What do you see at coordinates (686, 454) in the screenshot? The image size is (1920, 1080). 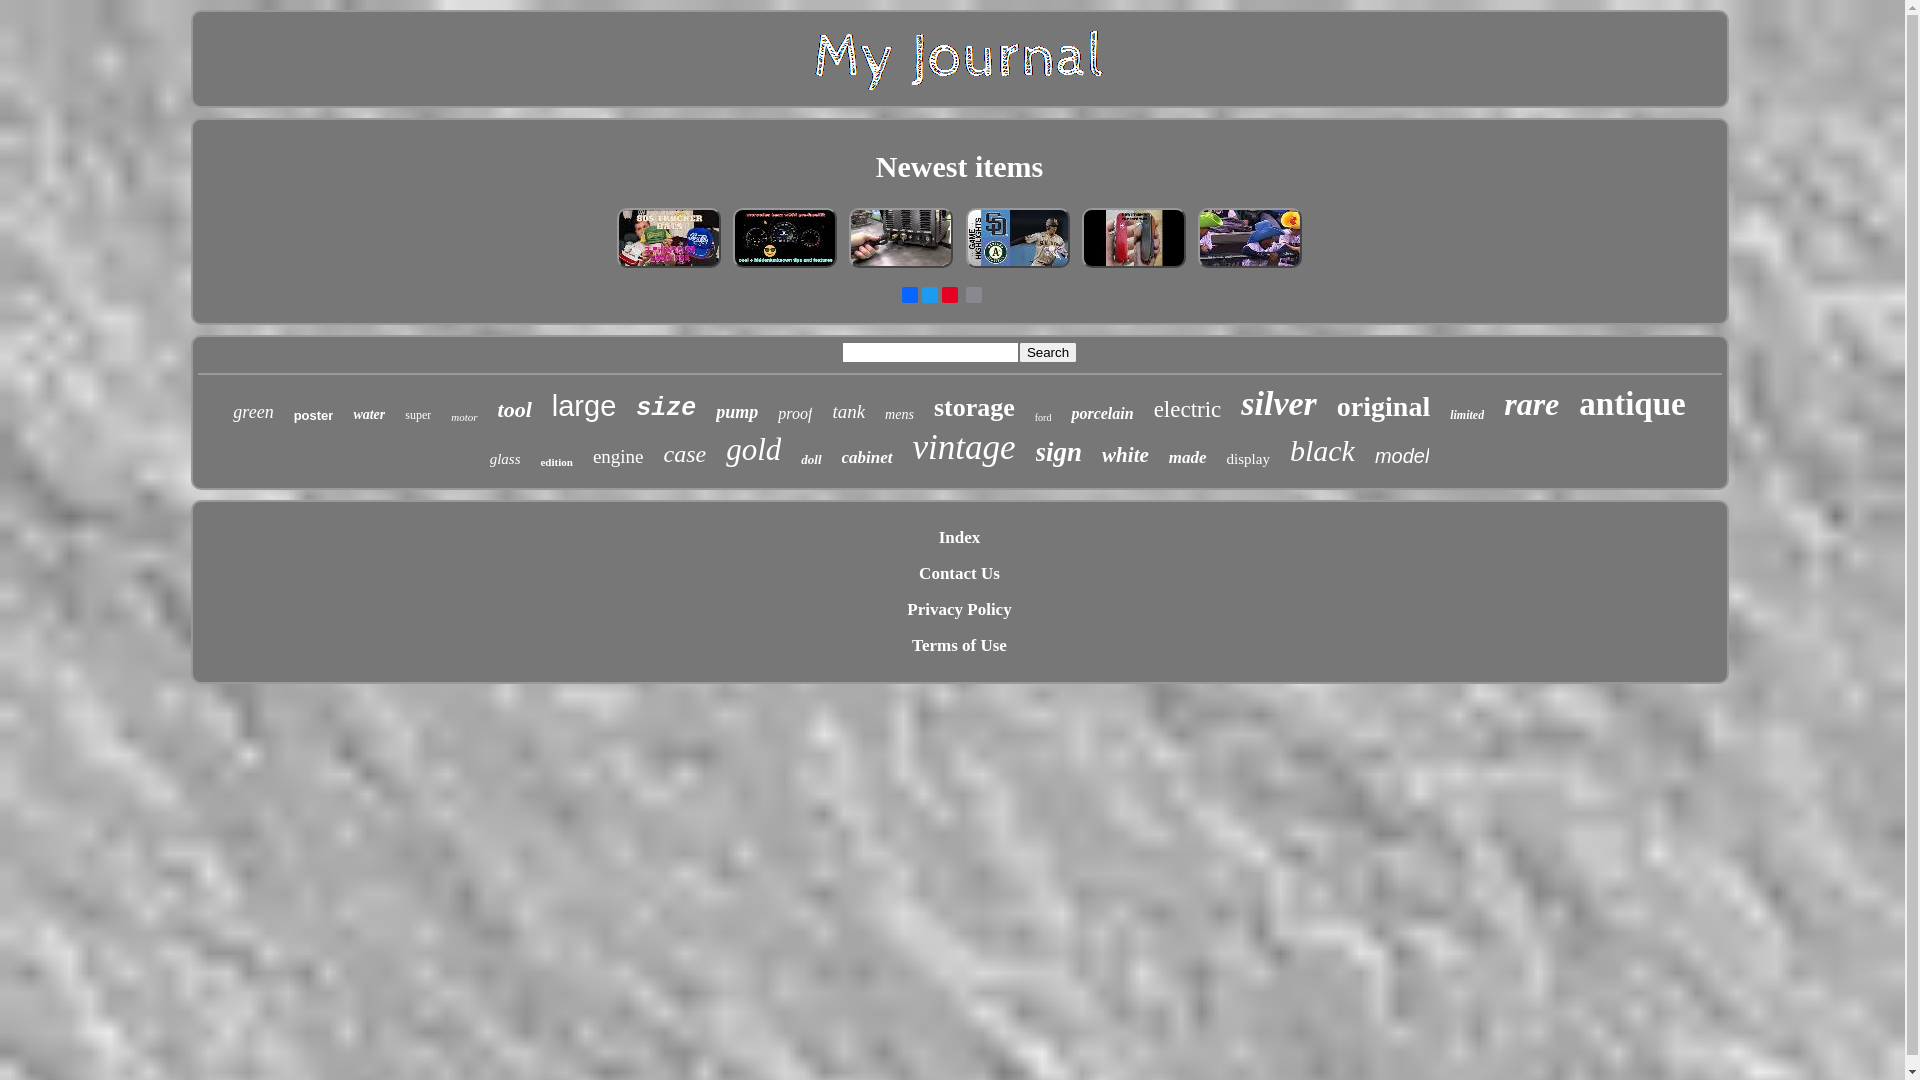 I see `case` at bounding box center [686, 454].